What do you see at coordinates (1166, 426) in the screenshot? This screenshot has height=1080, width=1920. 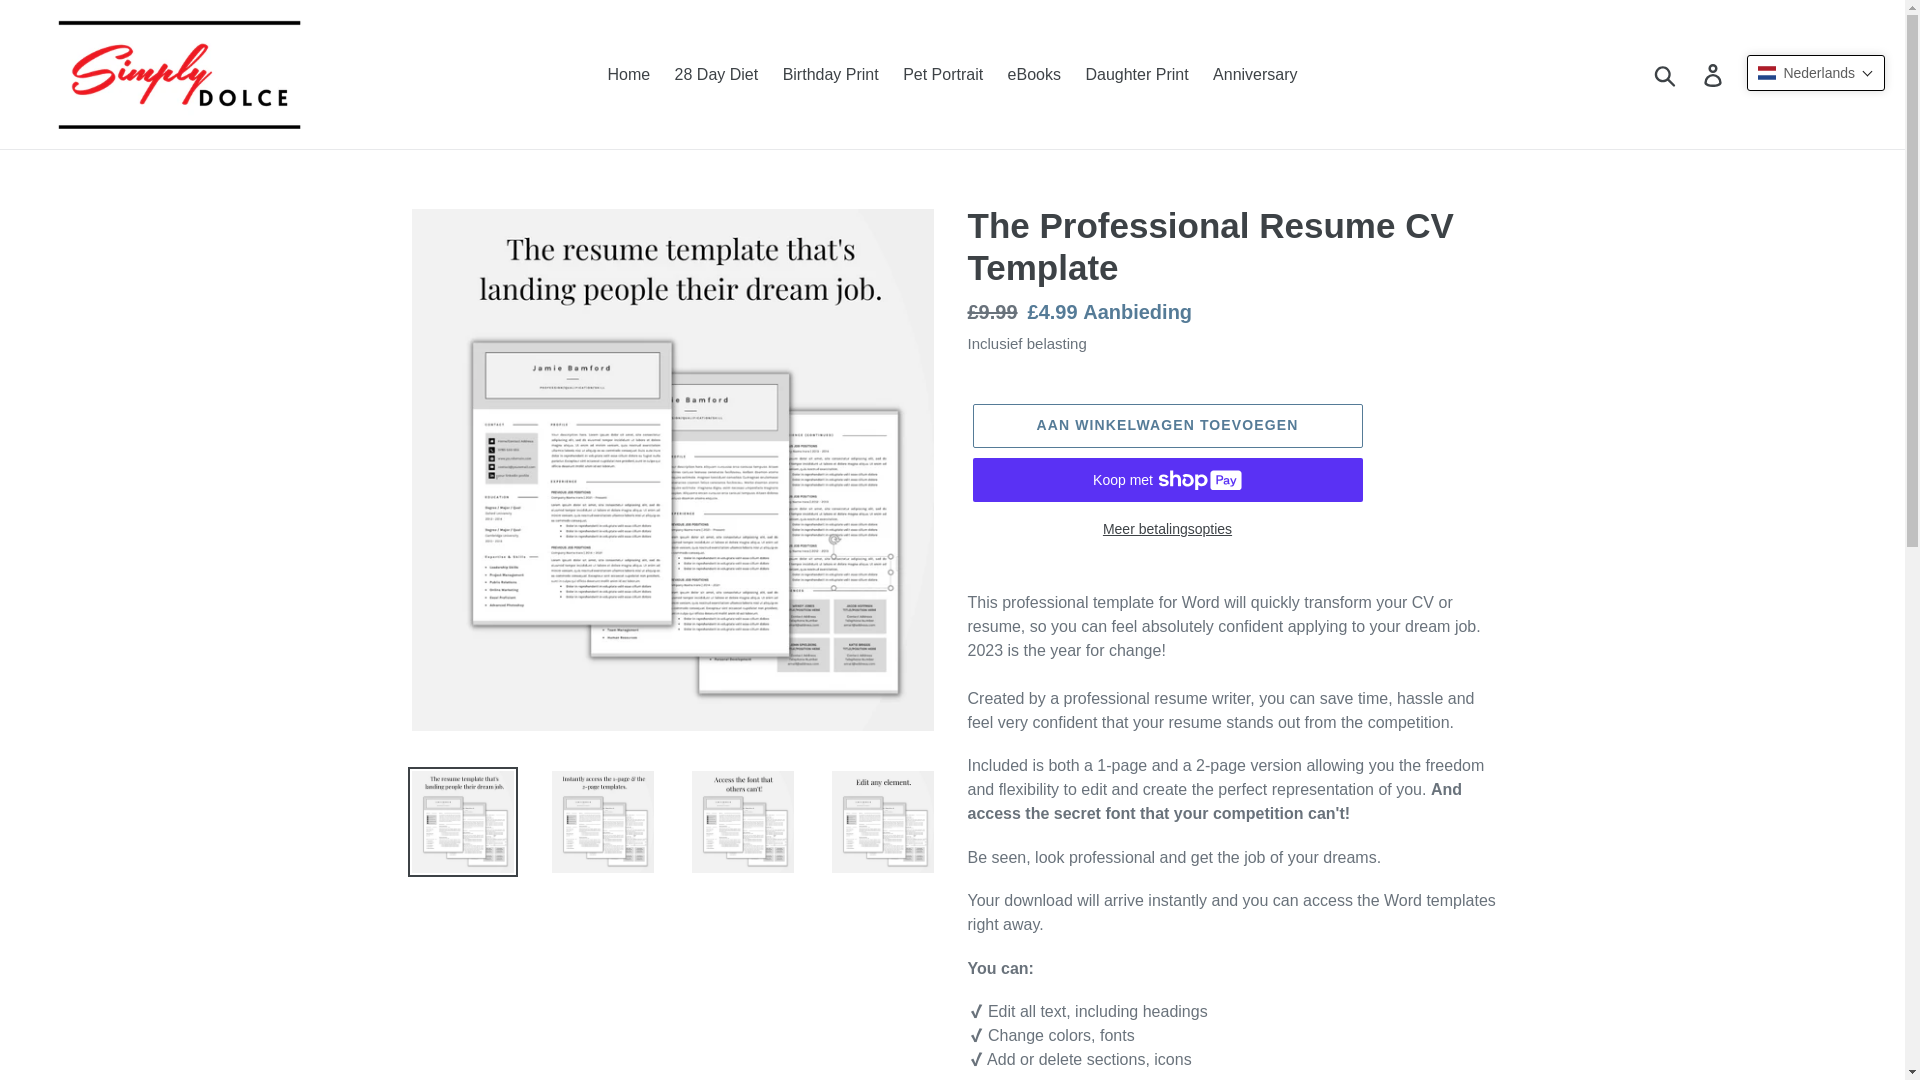 I see `AAN WINKELWAGEN TOEVOEGEN` at bounding box center [1166, 426].